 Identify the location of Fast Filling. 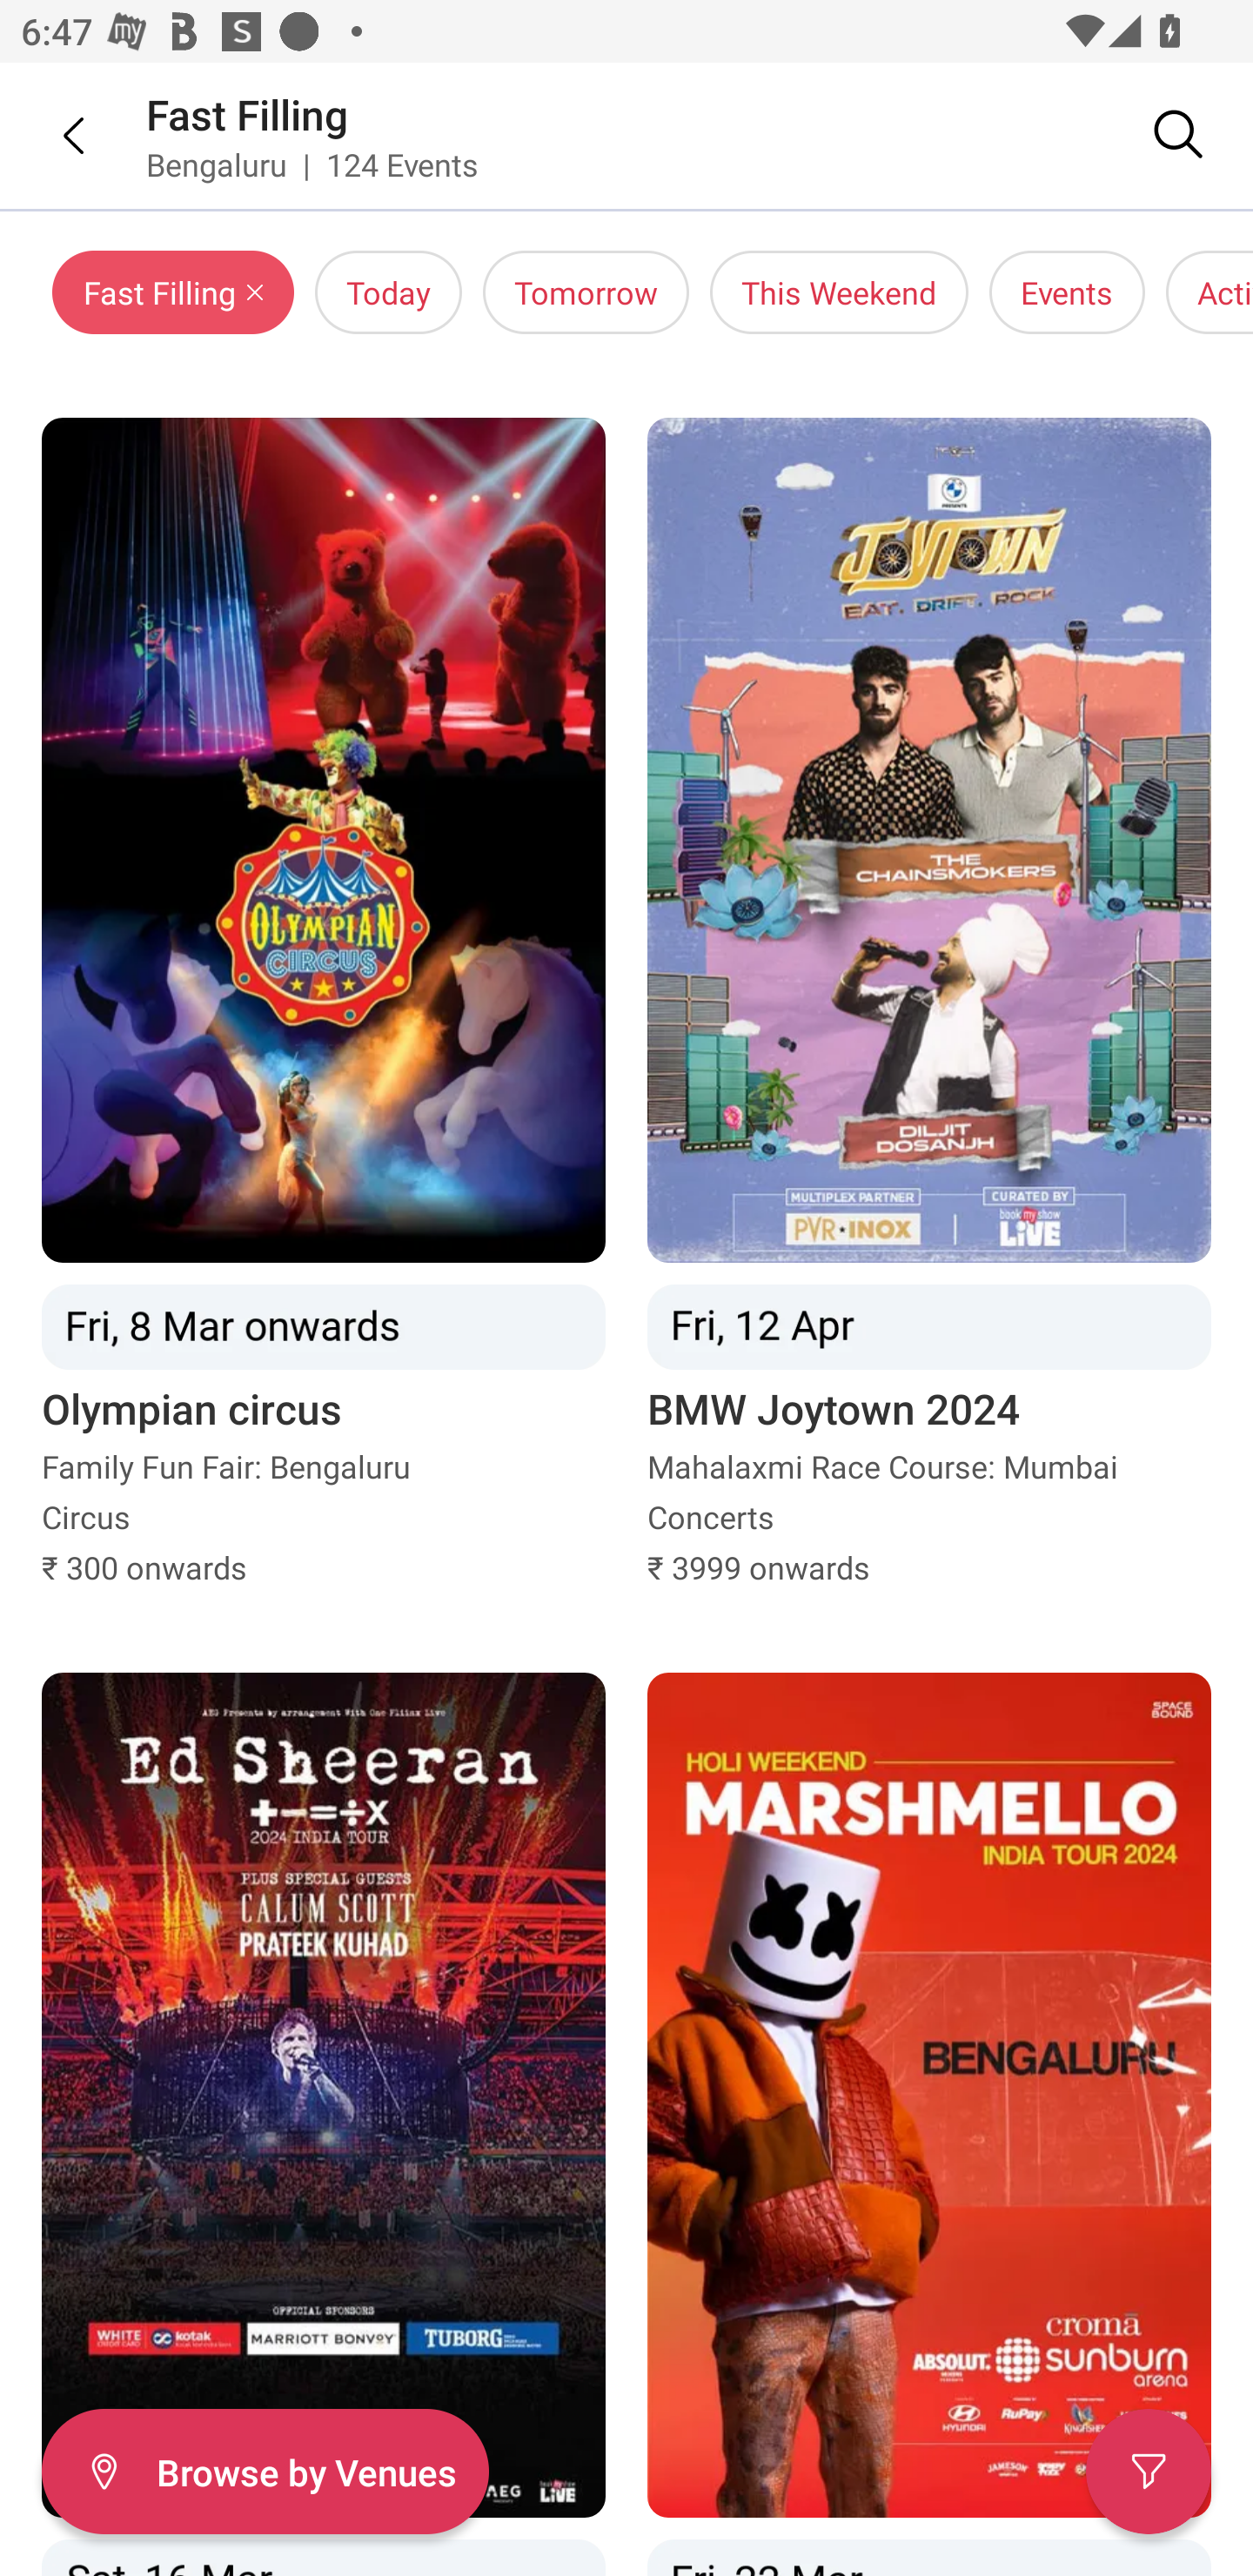
(247, 113).